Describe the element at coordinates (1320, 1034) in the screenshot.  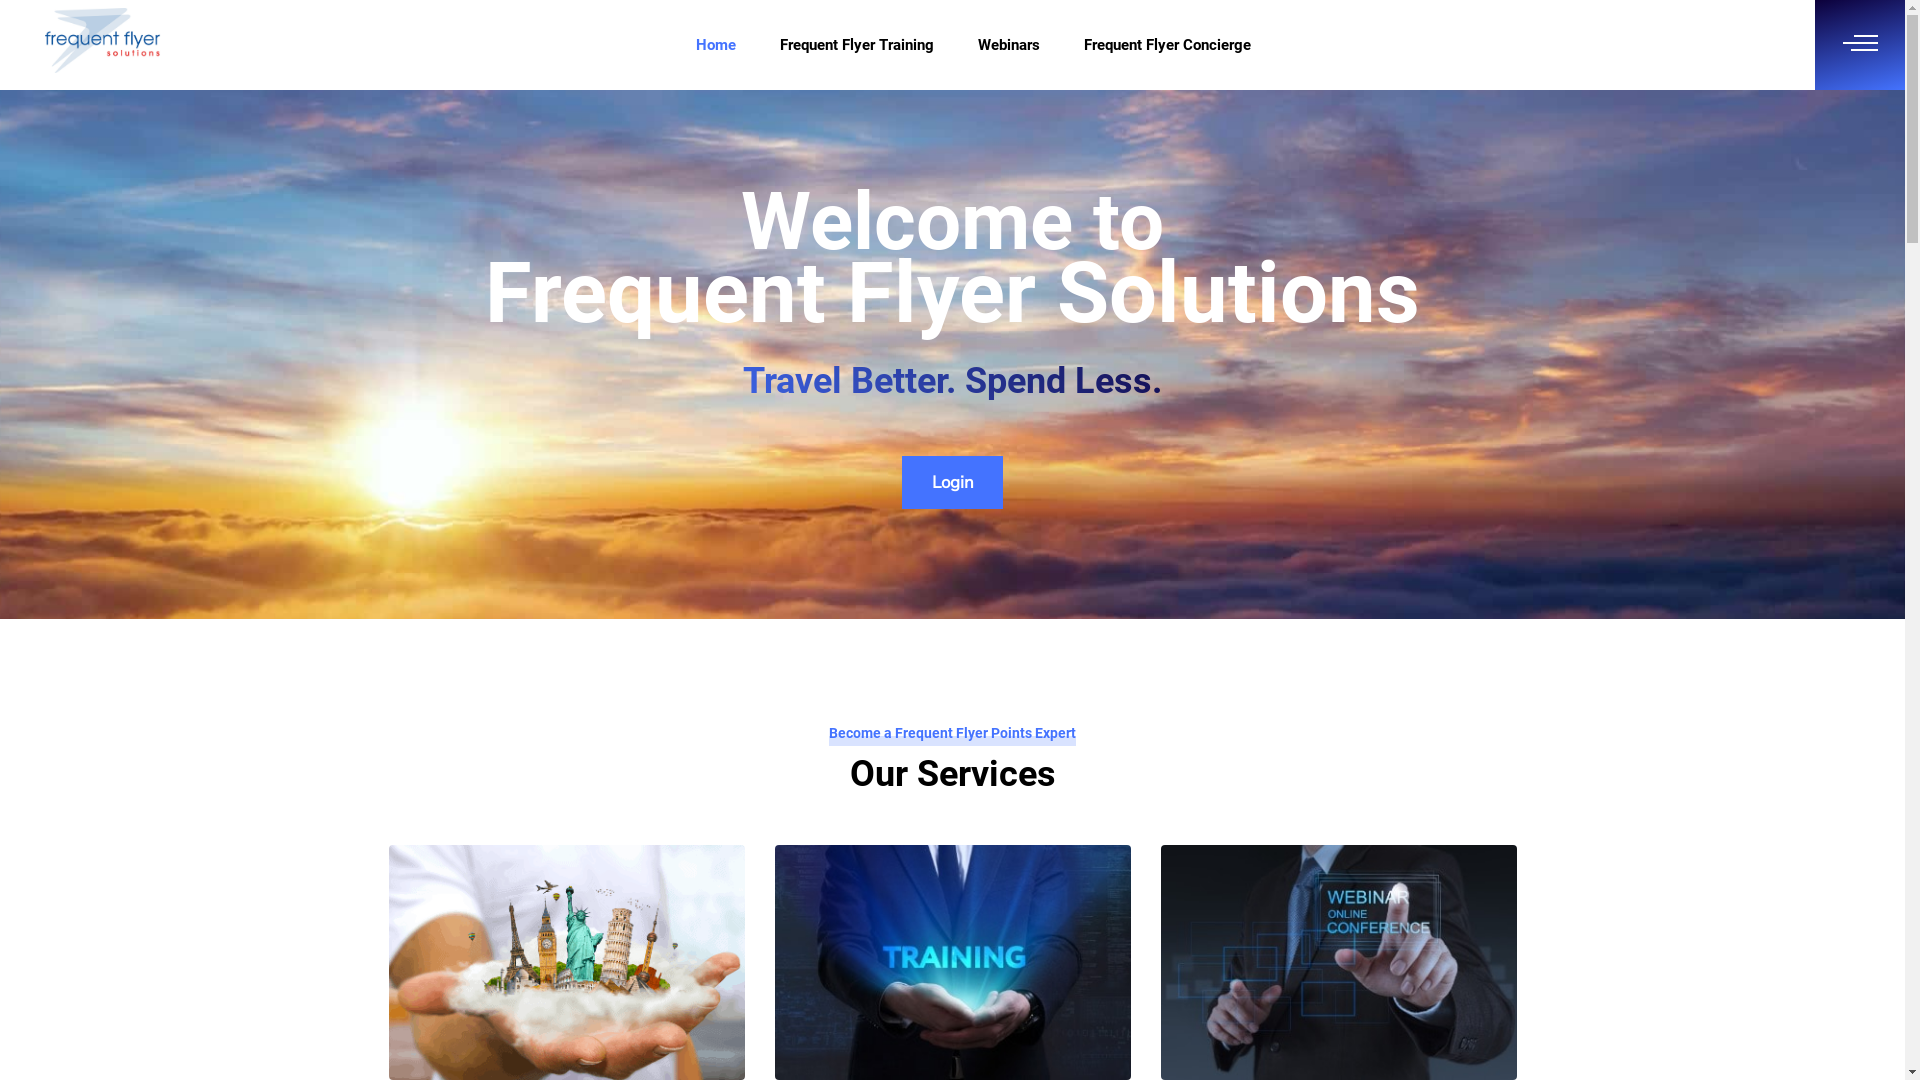
I see `Privacy Policy` at that location.